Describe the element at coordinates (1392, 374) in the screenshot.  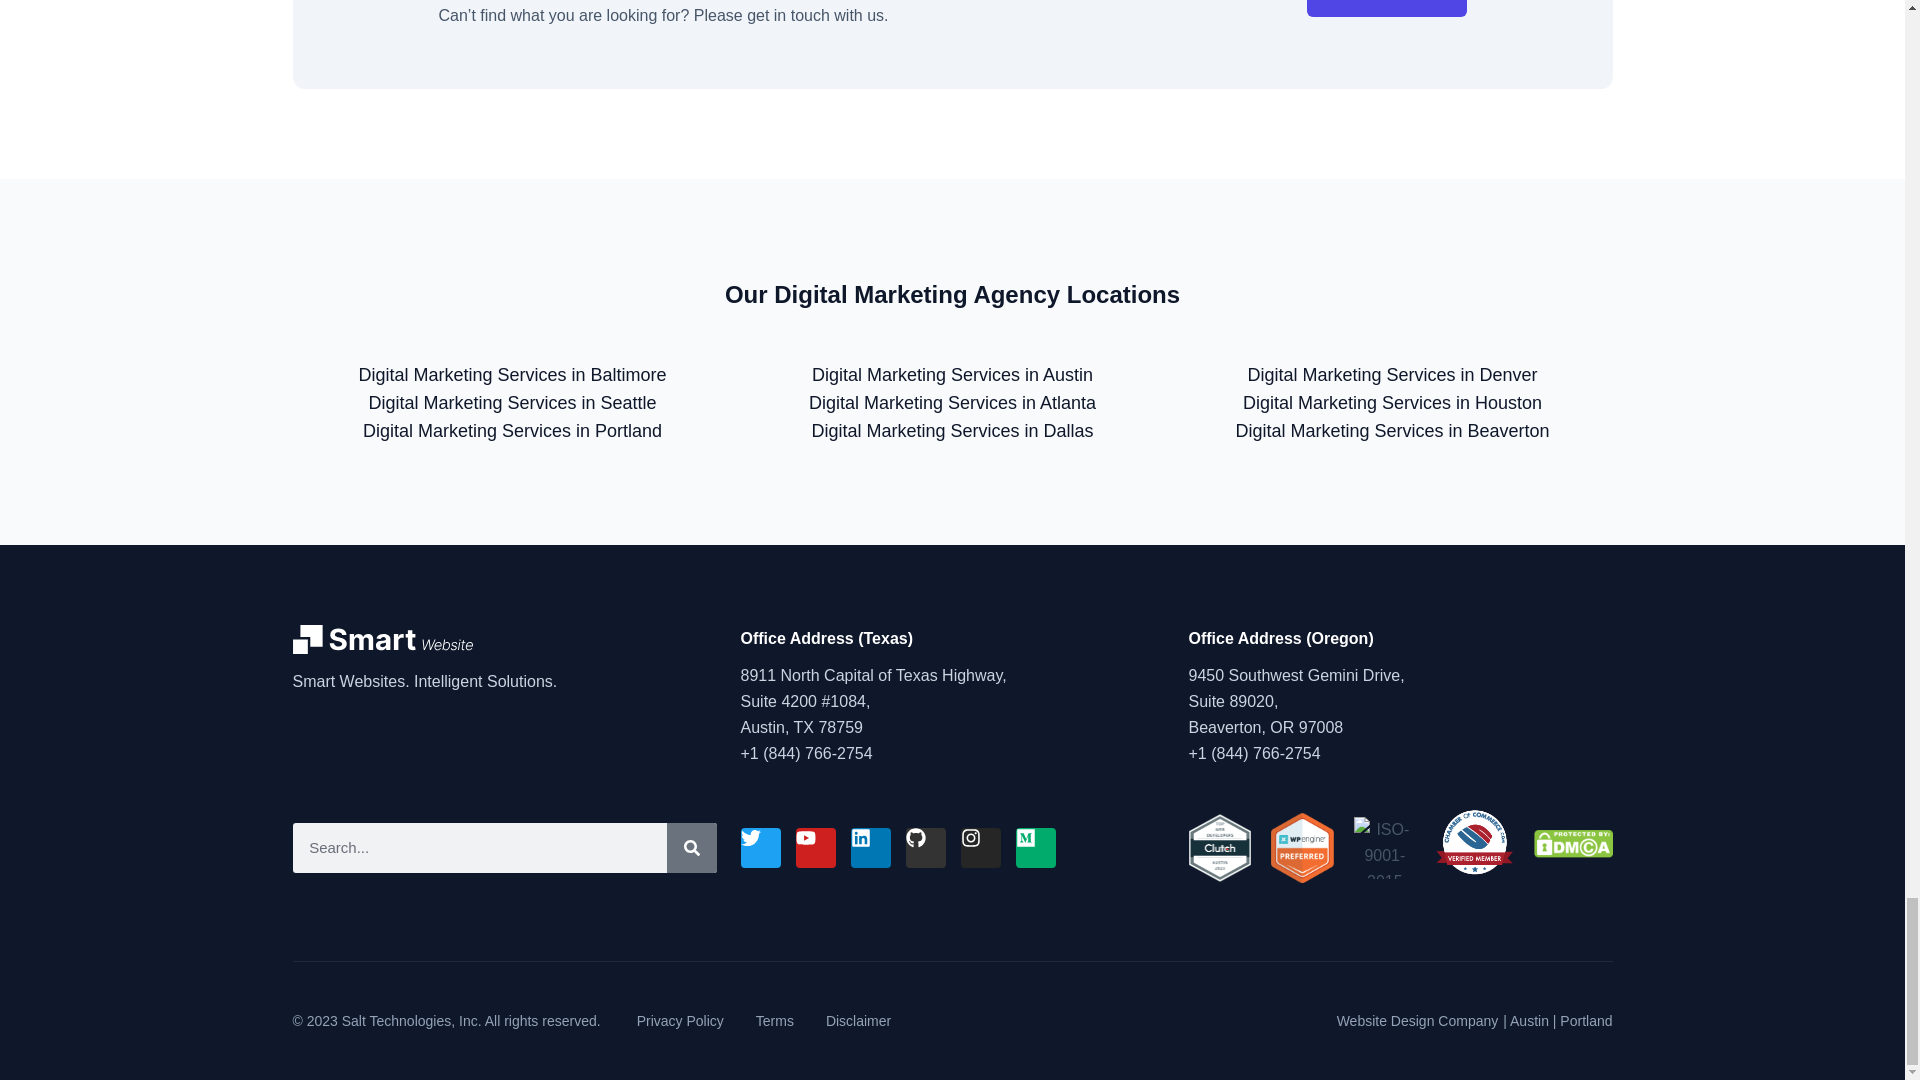
I see `Digital Marketing Services in Denver` at that location.